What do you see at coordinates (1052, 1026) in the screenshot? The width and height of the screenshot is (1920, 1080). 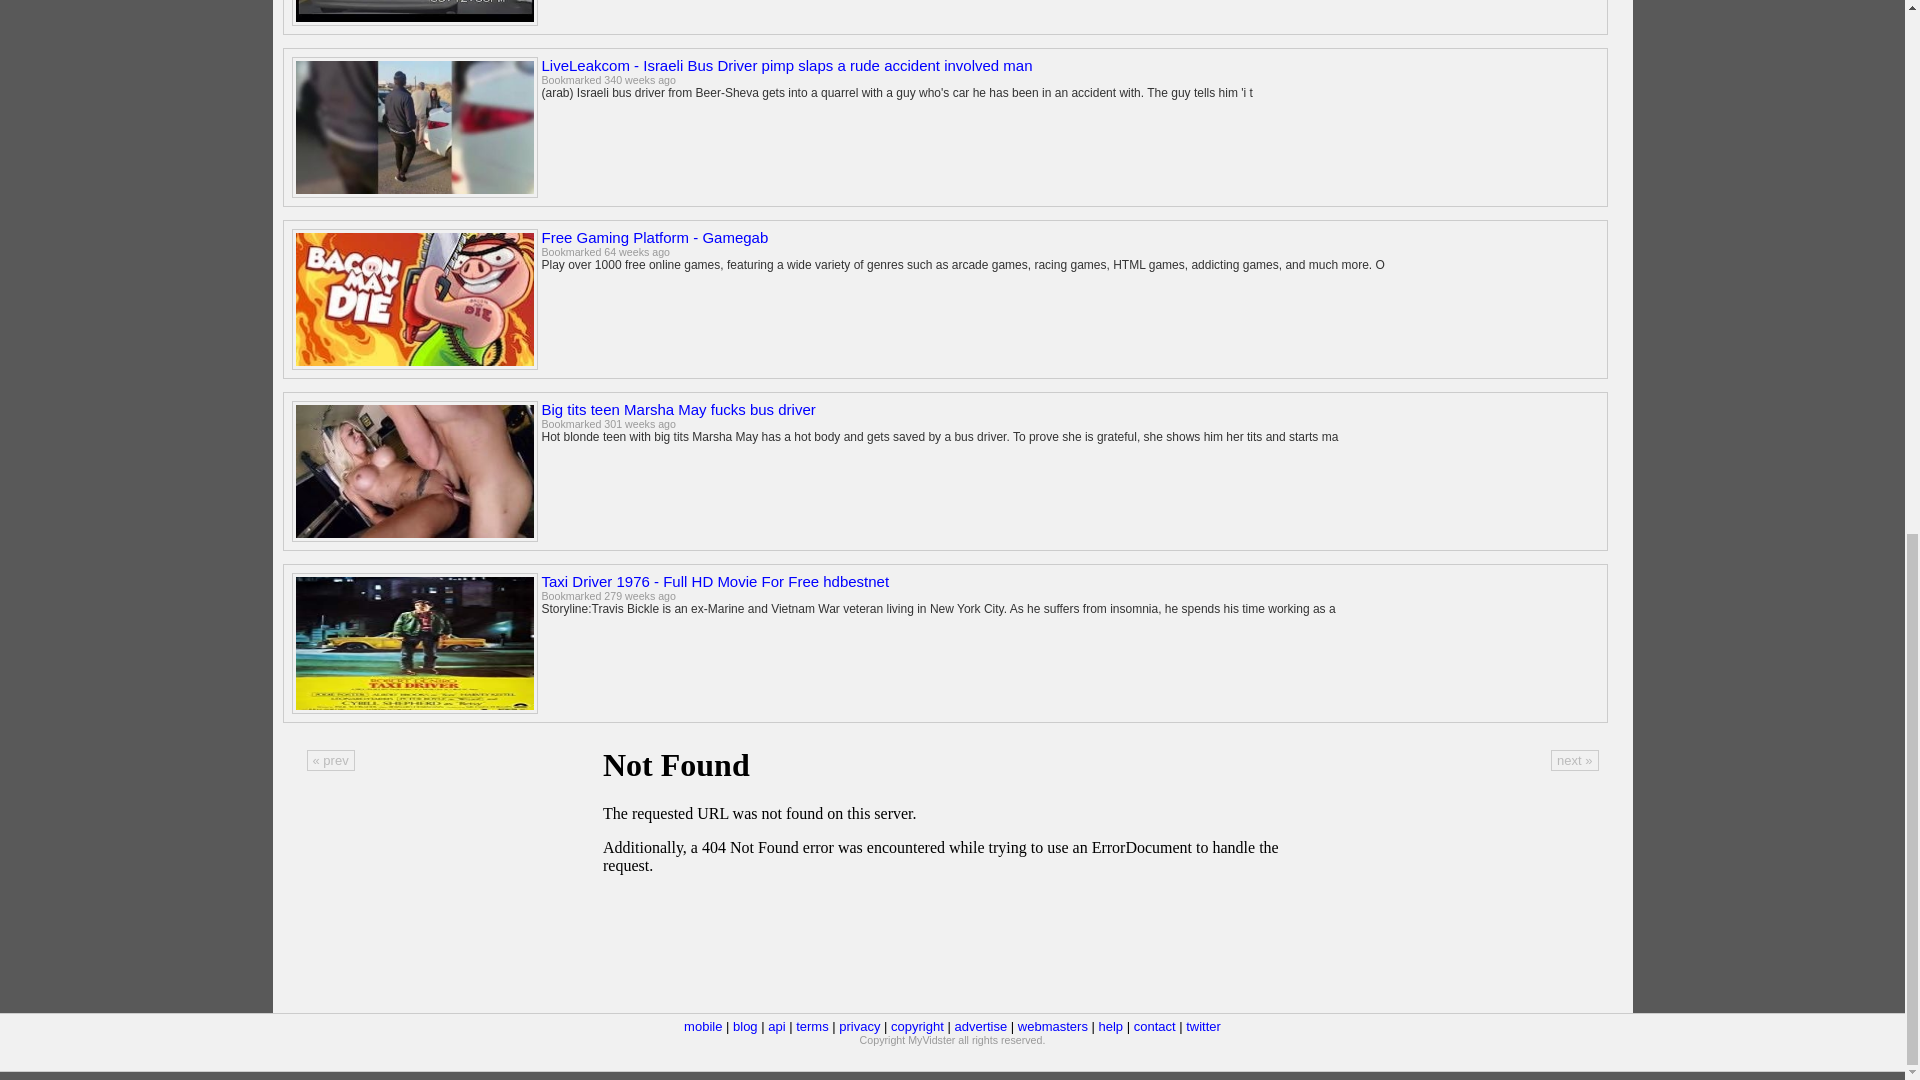 I see `webmasters` at bounding box center [1052, 1026].